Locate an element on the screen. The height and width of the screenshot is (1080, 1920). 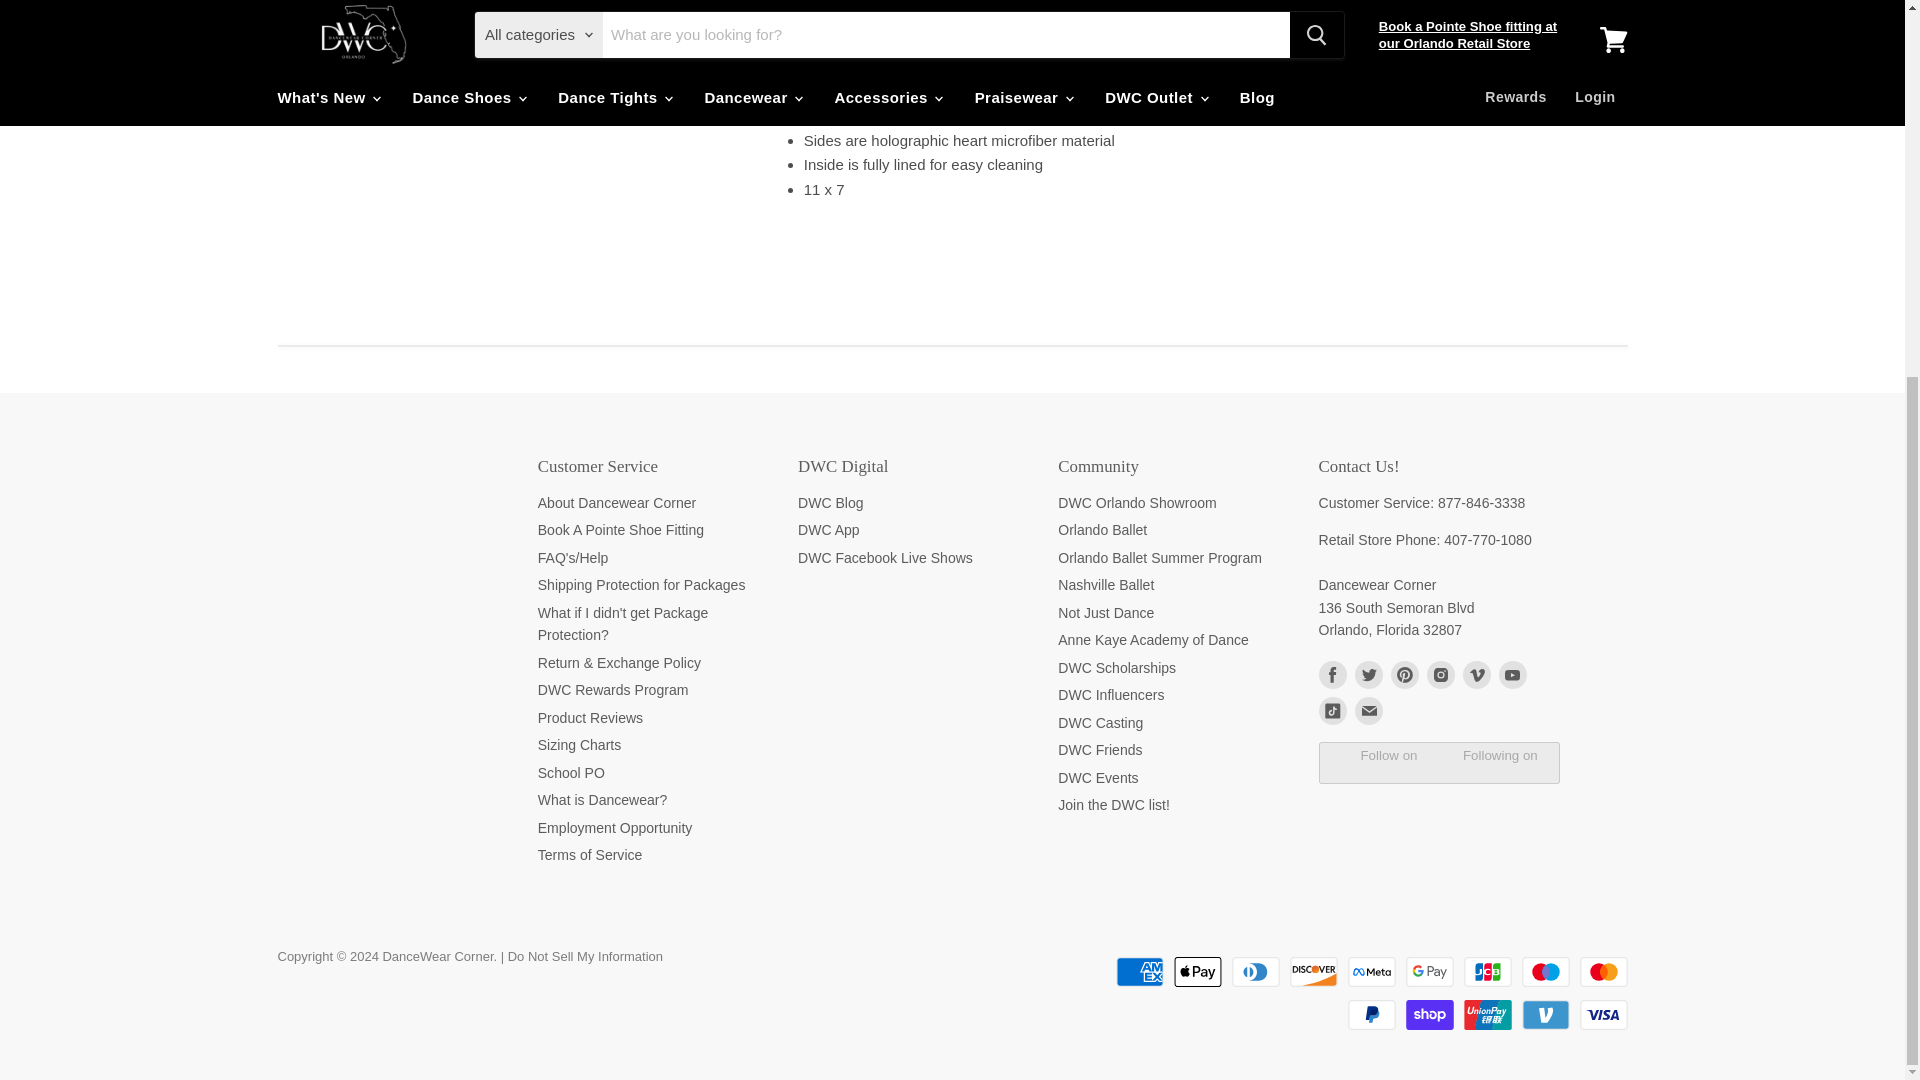
Email is located at coordinates (1368, 710).